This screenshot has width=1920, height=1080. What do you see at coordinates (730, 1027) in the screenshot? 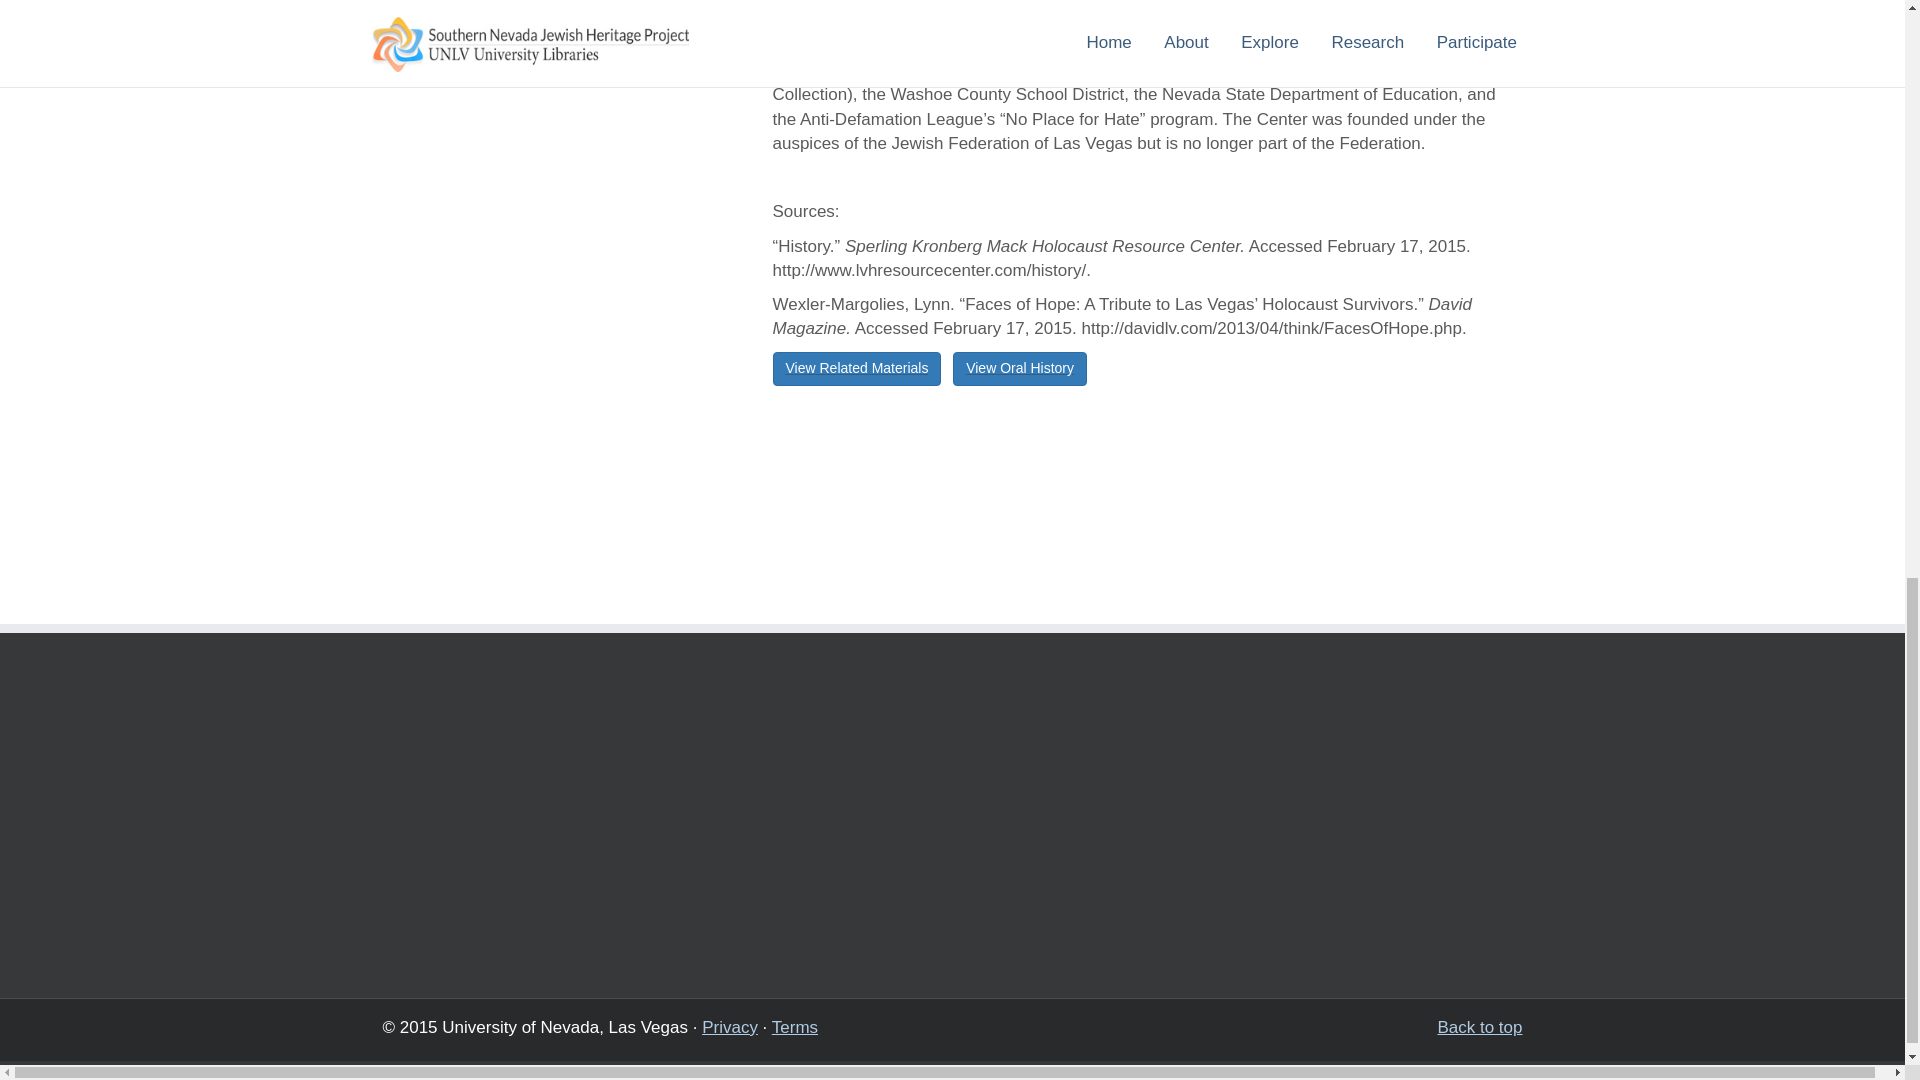
I see `Privacy` at bounding box center [730, 1027].